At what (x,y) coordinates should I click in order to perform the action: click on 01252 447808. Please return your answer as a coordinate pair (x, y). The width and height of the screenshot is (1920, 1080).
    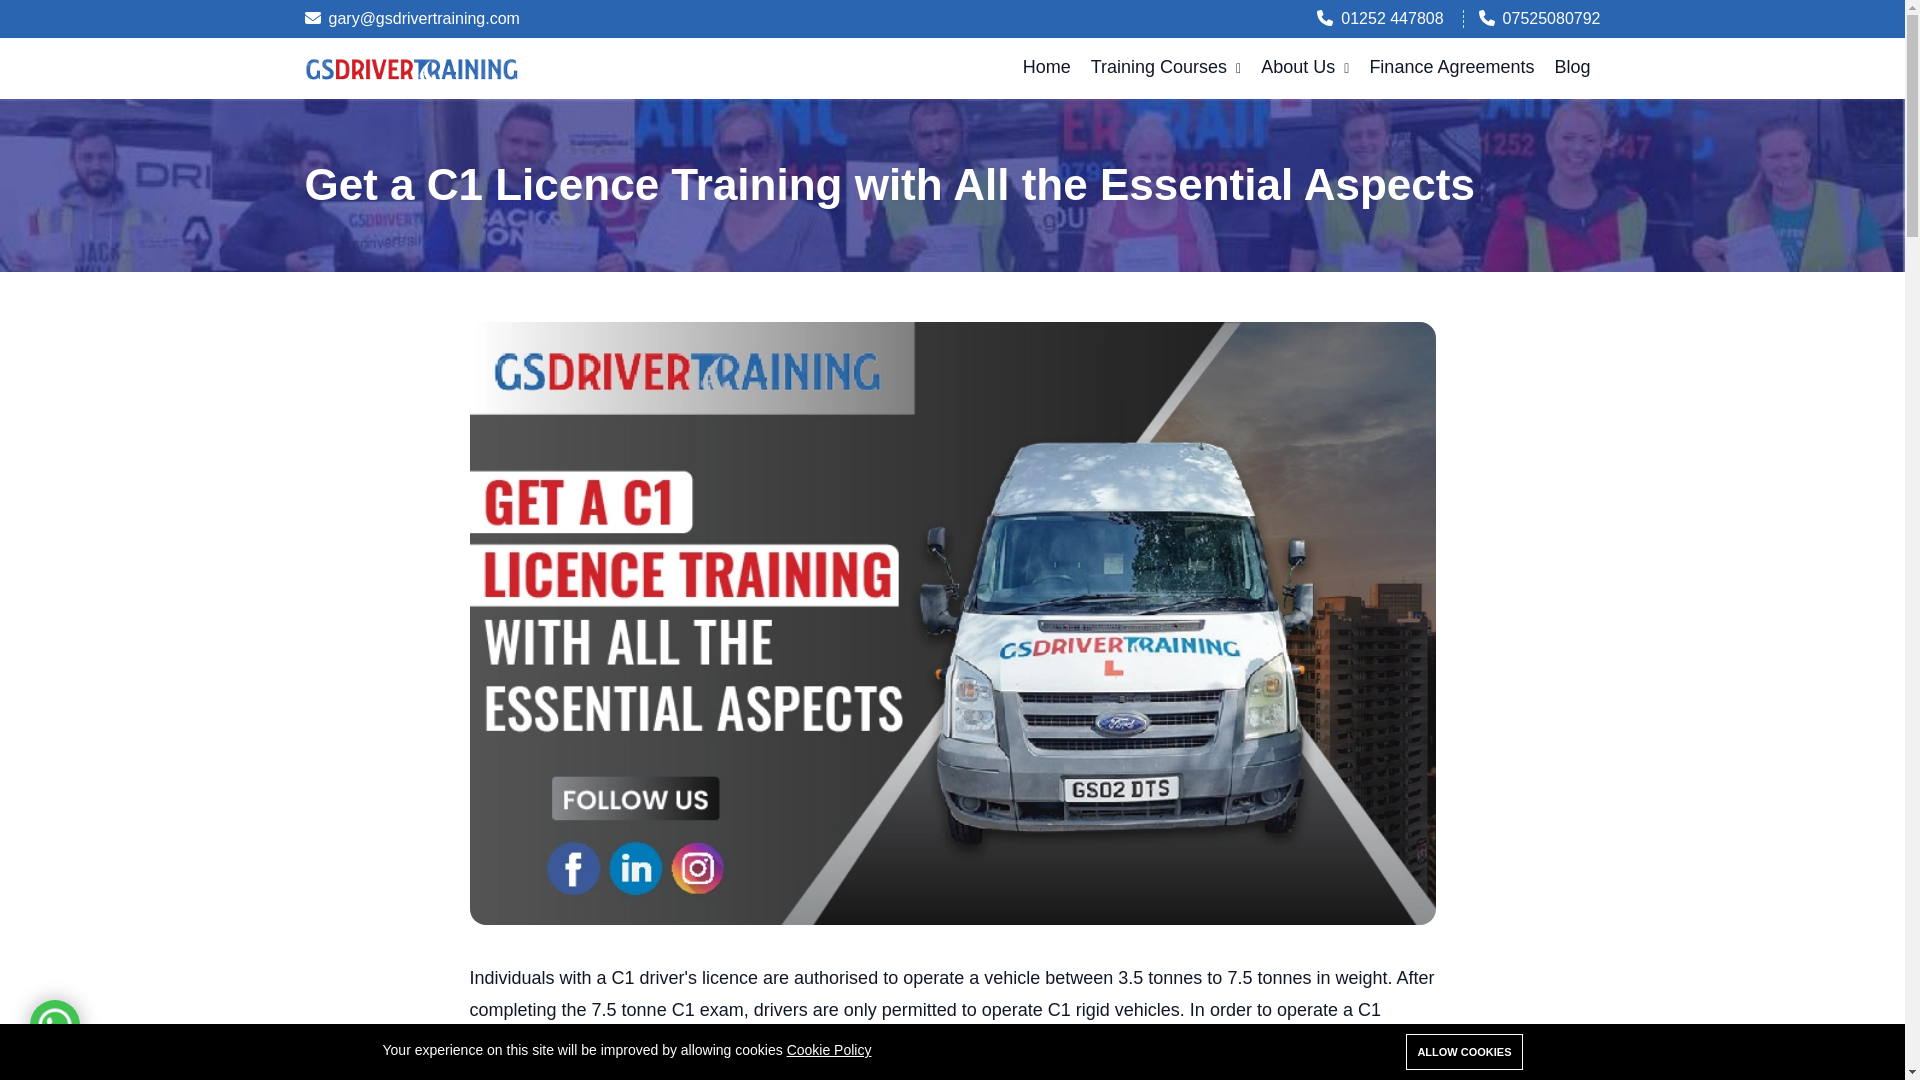
    Looking at the image, I should click on (1380, 19).